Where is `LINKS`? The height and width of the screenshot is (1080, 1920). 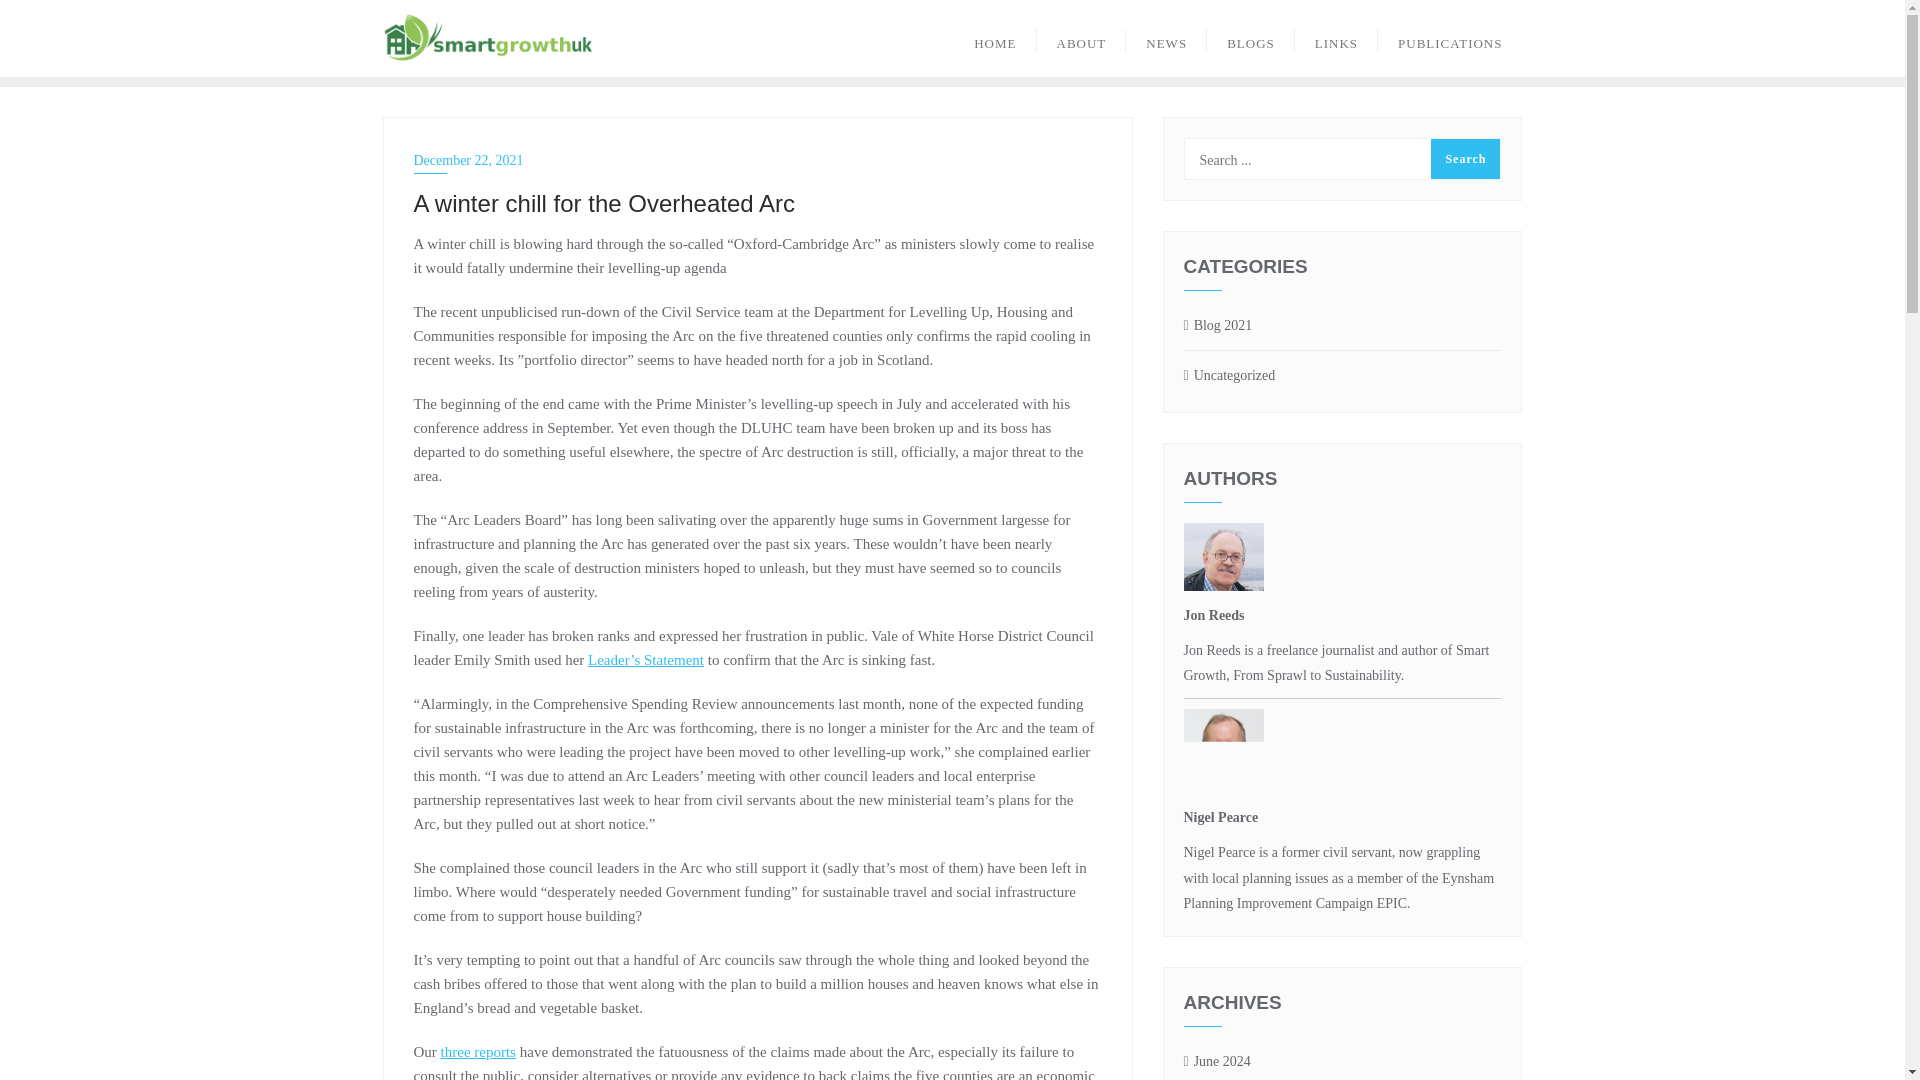 LINKS is located at coordinates (1336, 38).